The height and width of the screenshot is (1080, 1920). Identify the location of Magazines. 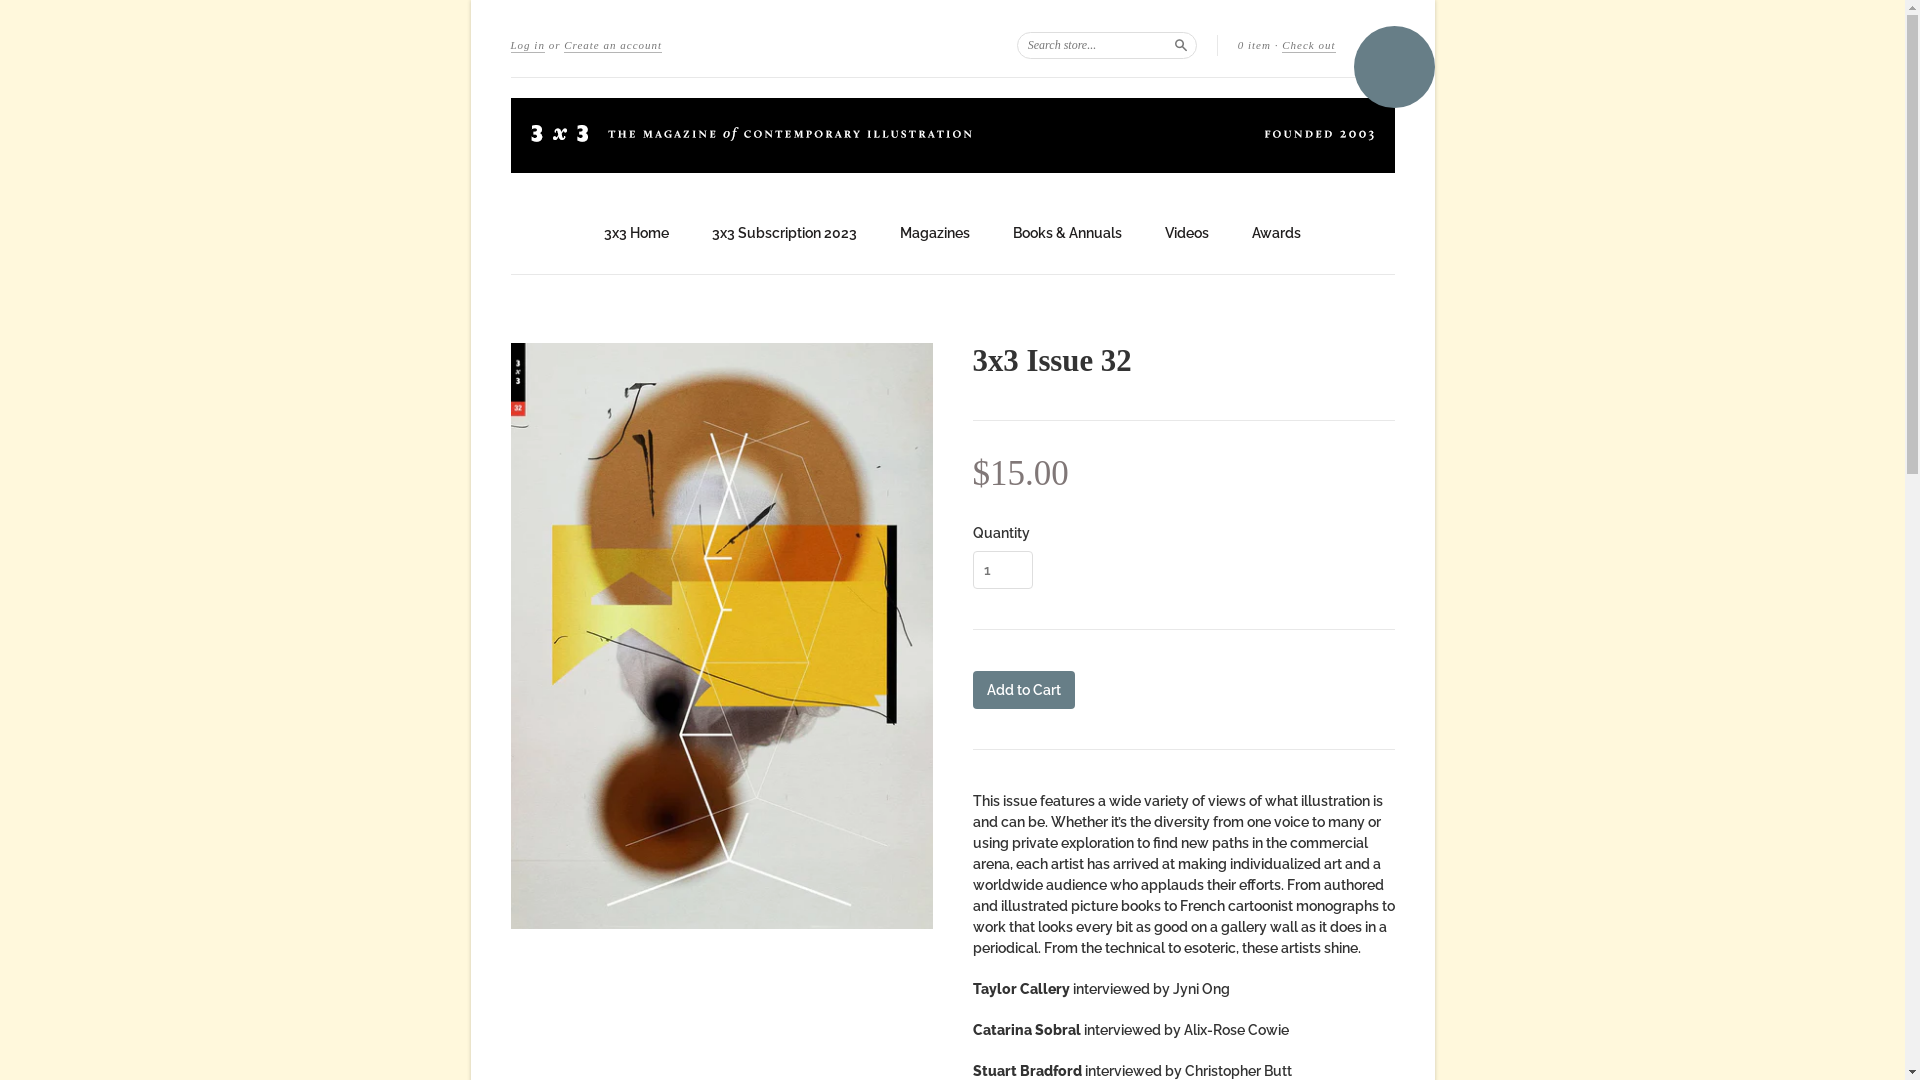
(935, 234).